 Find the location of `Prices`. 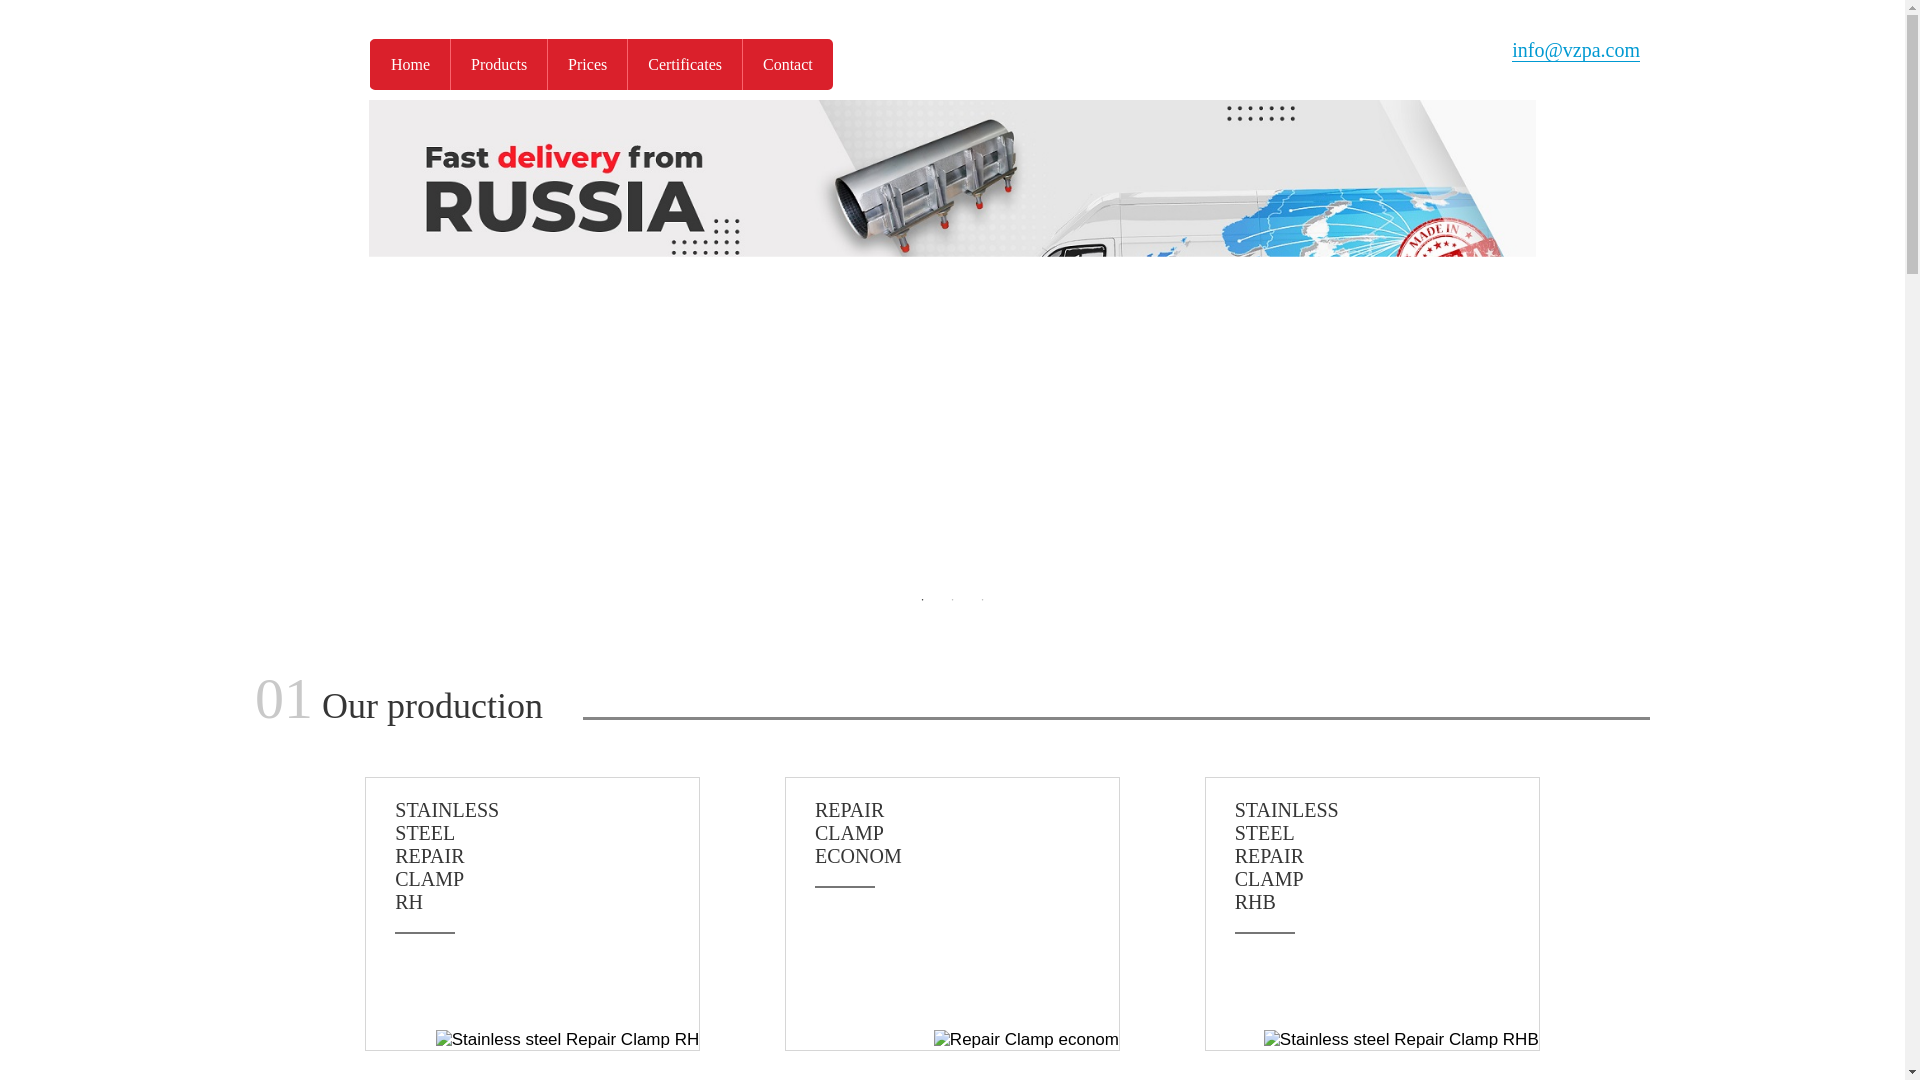

Prices is located at coordinates (587, 64).